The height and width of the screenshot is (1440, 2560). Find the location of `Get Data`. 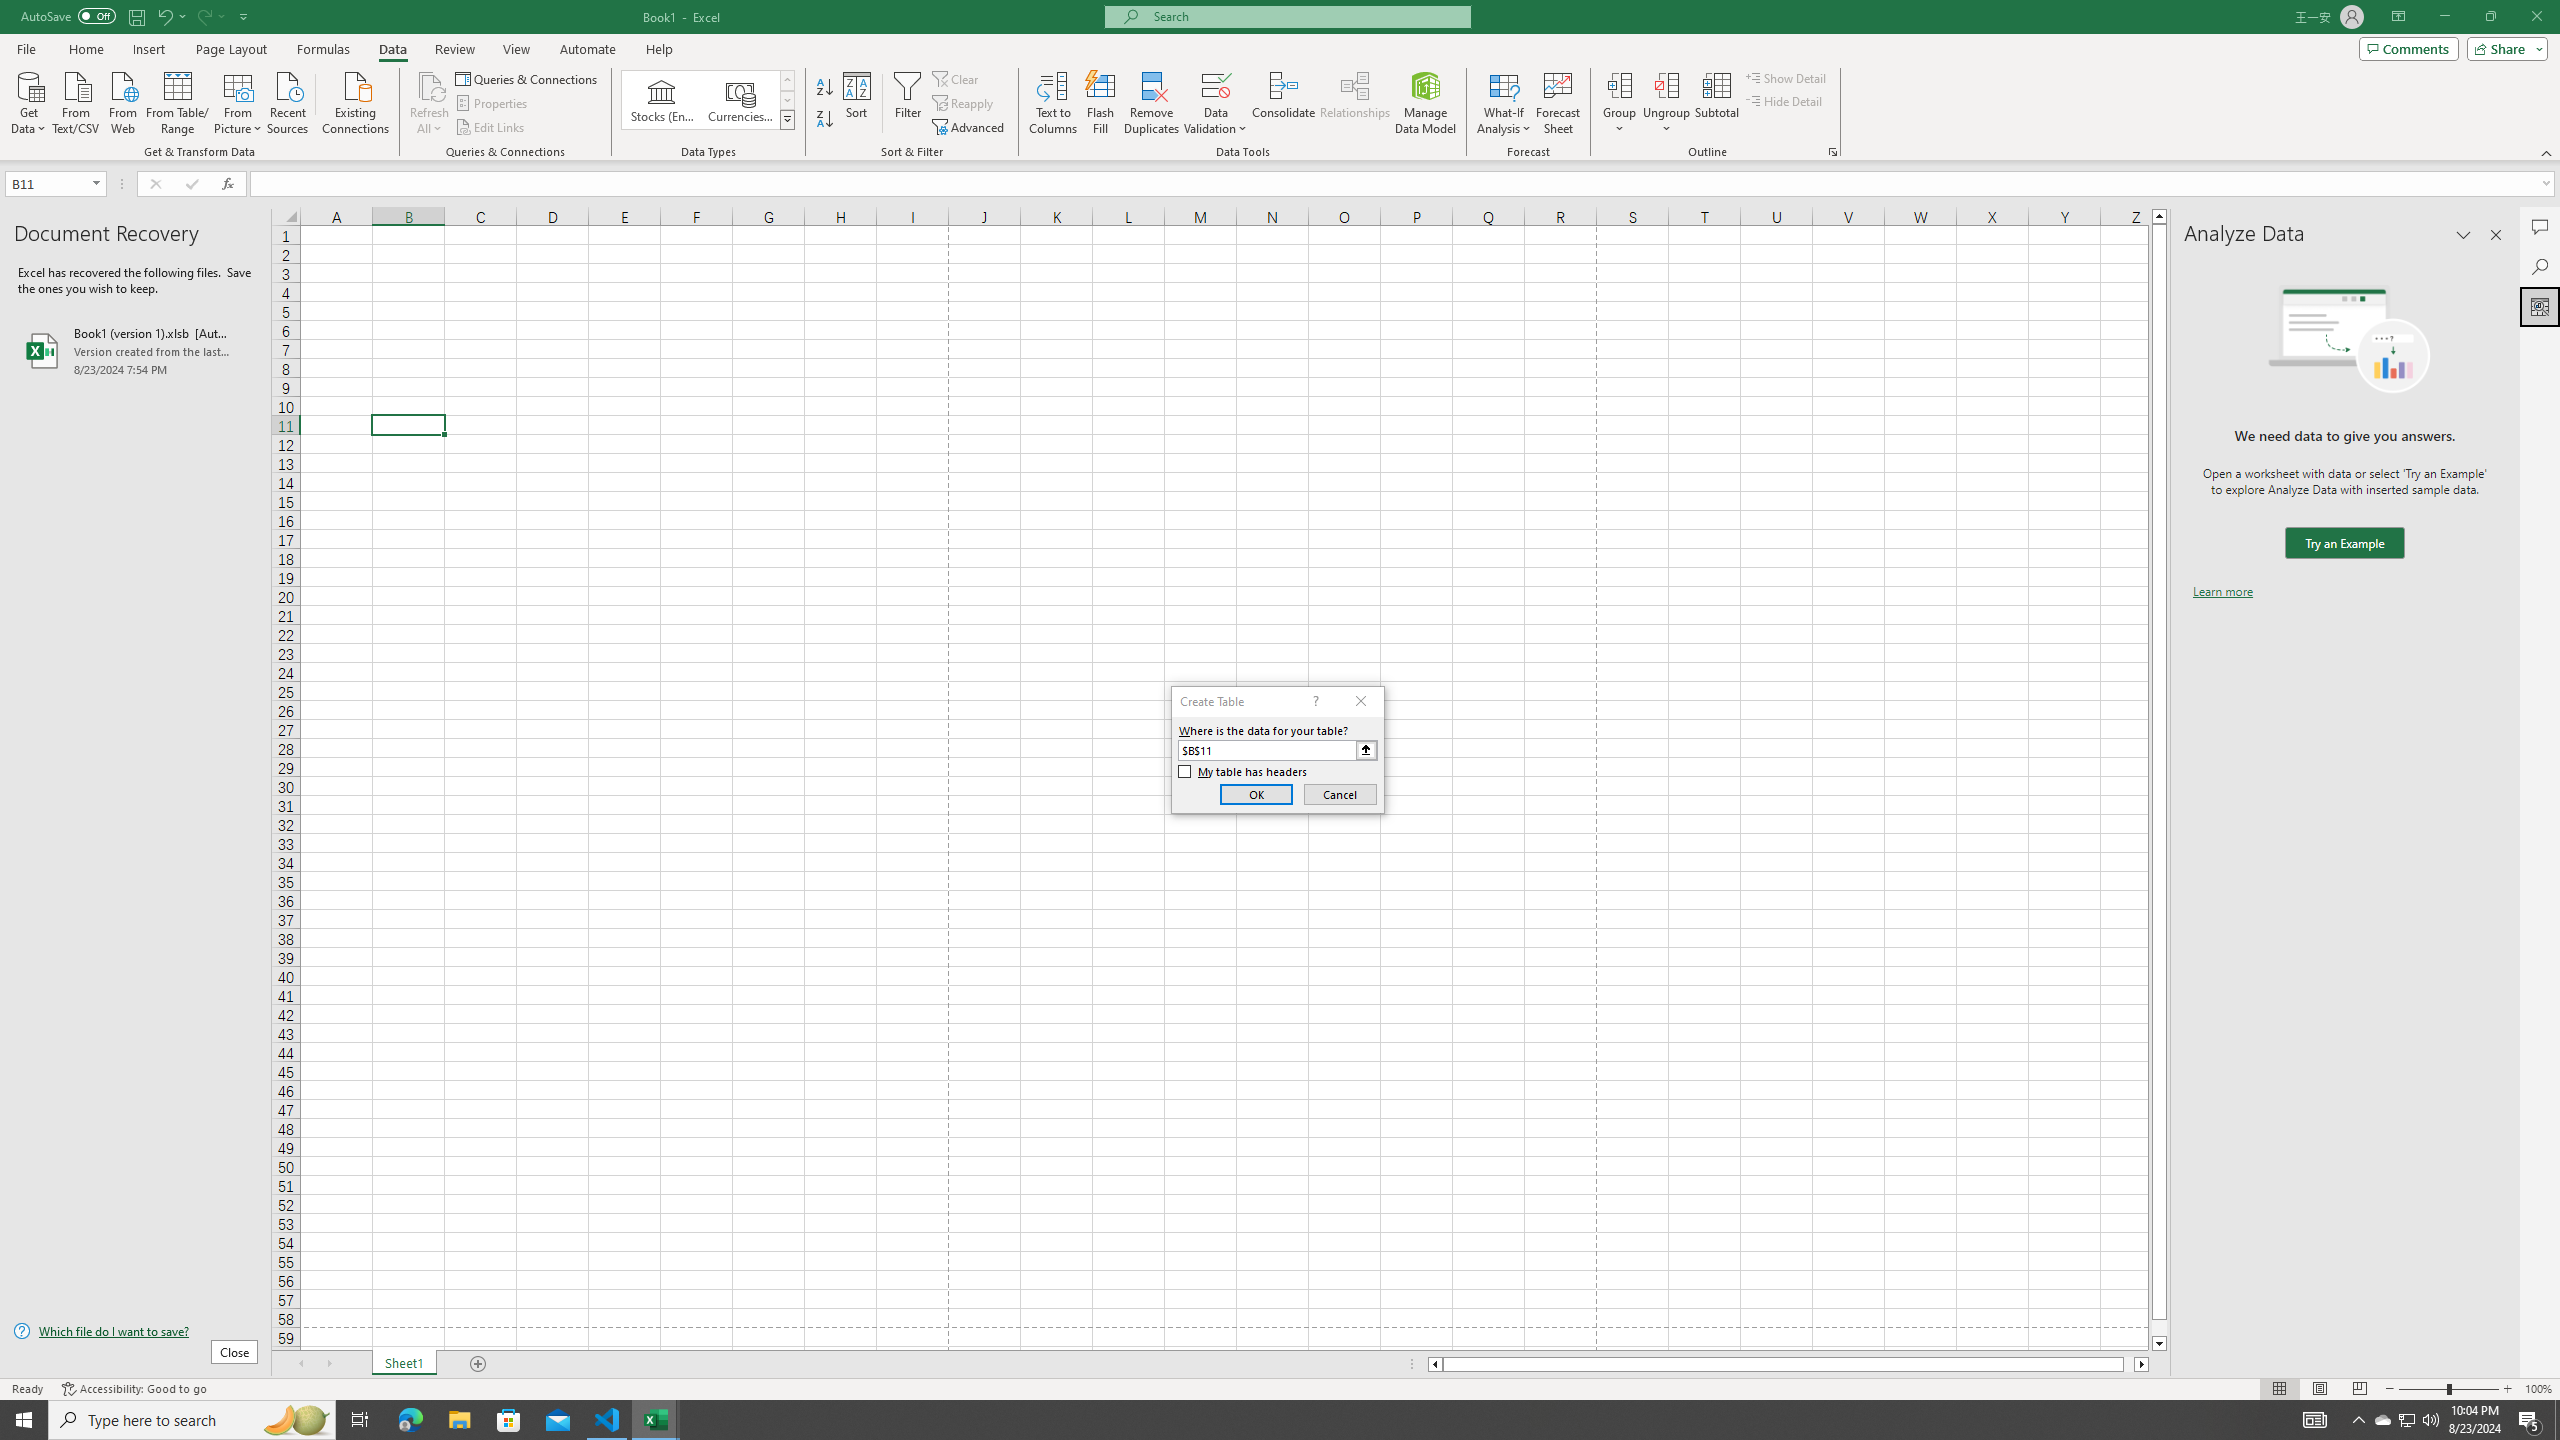

Get Data is located at coordinates (29, 101).